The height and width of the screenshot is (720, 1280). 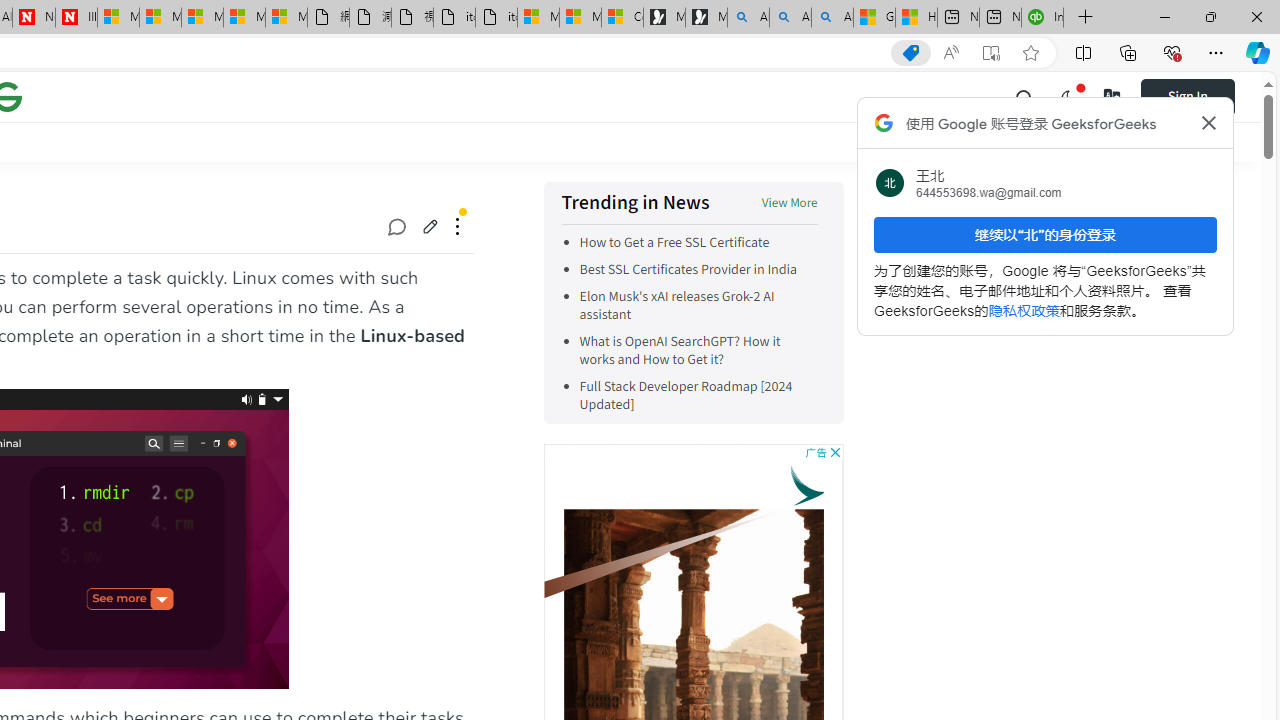 What do you see at coordinates (1068, 96) in the screenshot?
I see `toggle theme` at bounding box center [1068, 96].